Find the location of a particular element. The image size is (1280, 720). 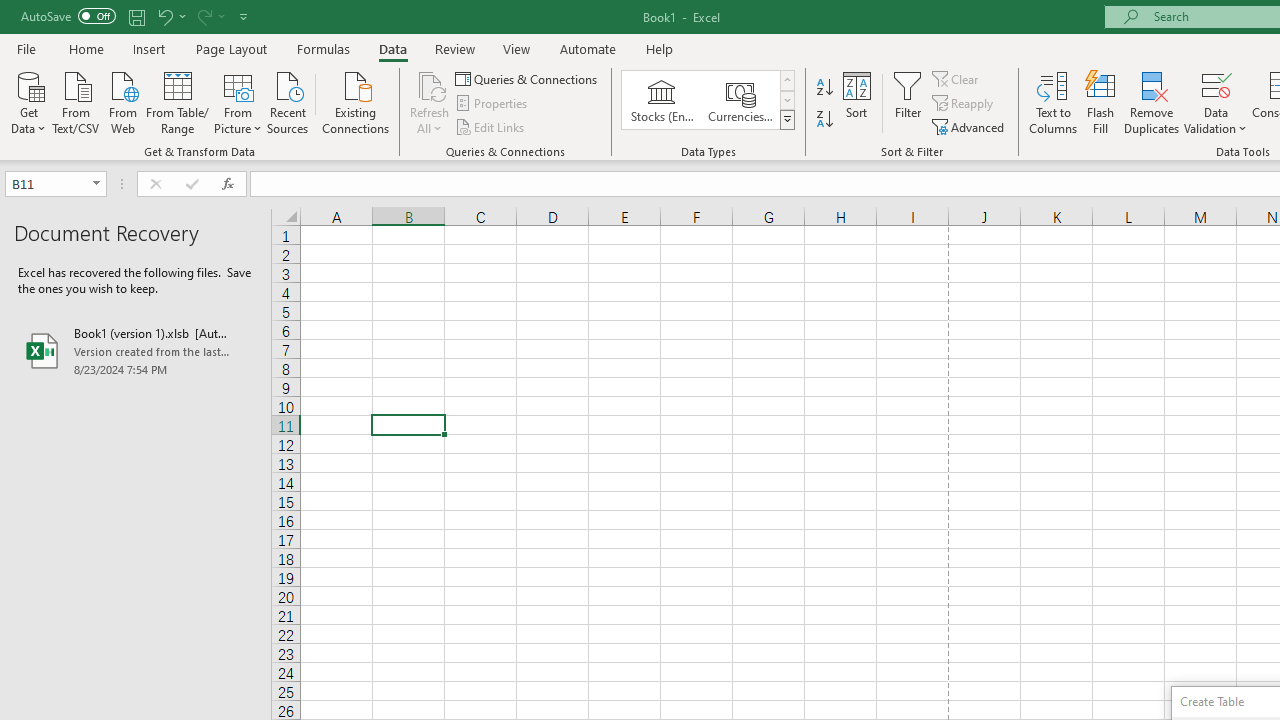

Formulas is located at coordinates (323, 48).